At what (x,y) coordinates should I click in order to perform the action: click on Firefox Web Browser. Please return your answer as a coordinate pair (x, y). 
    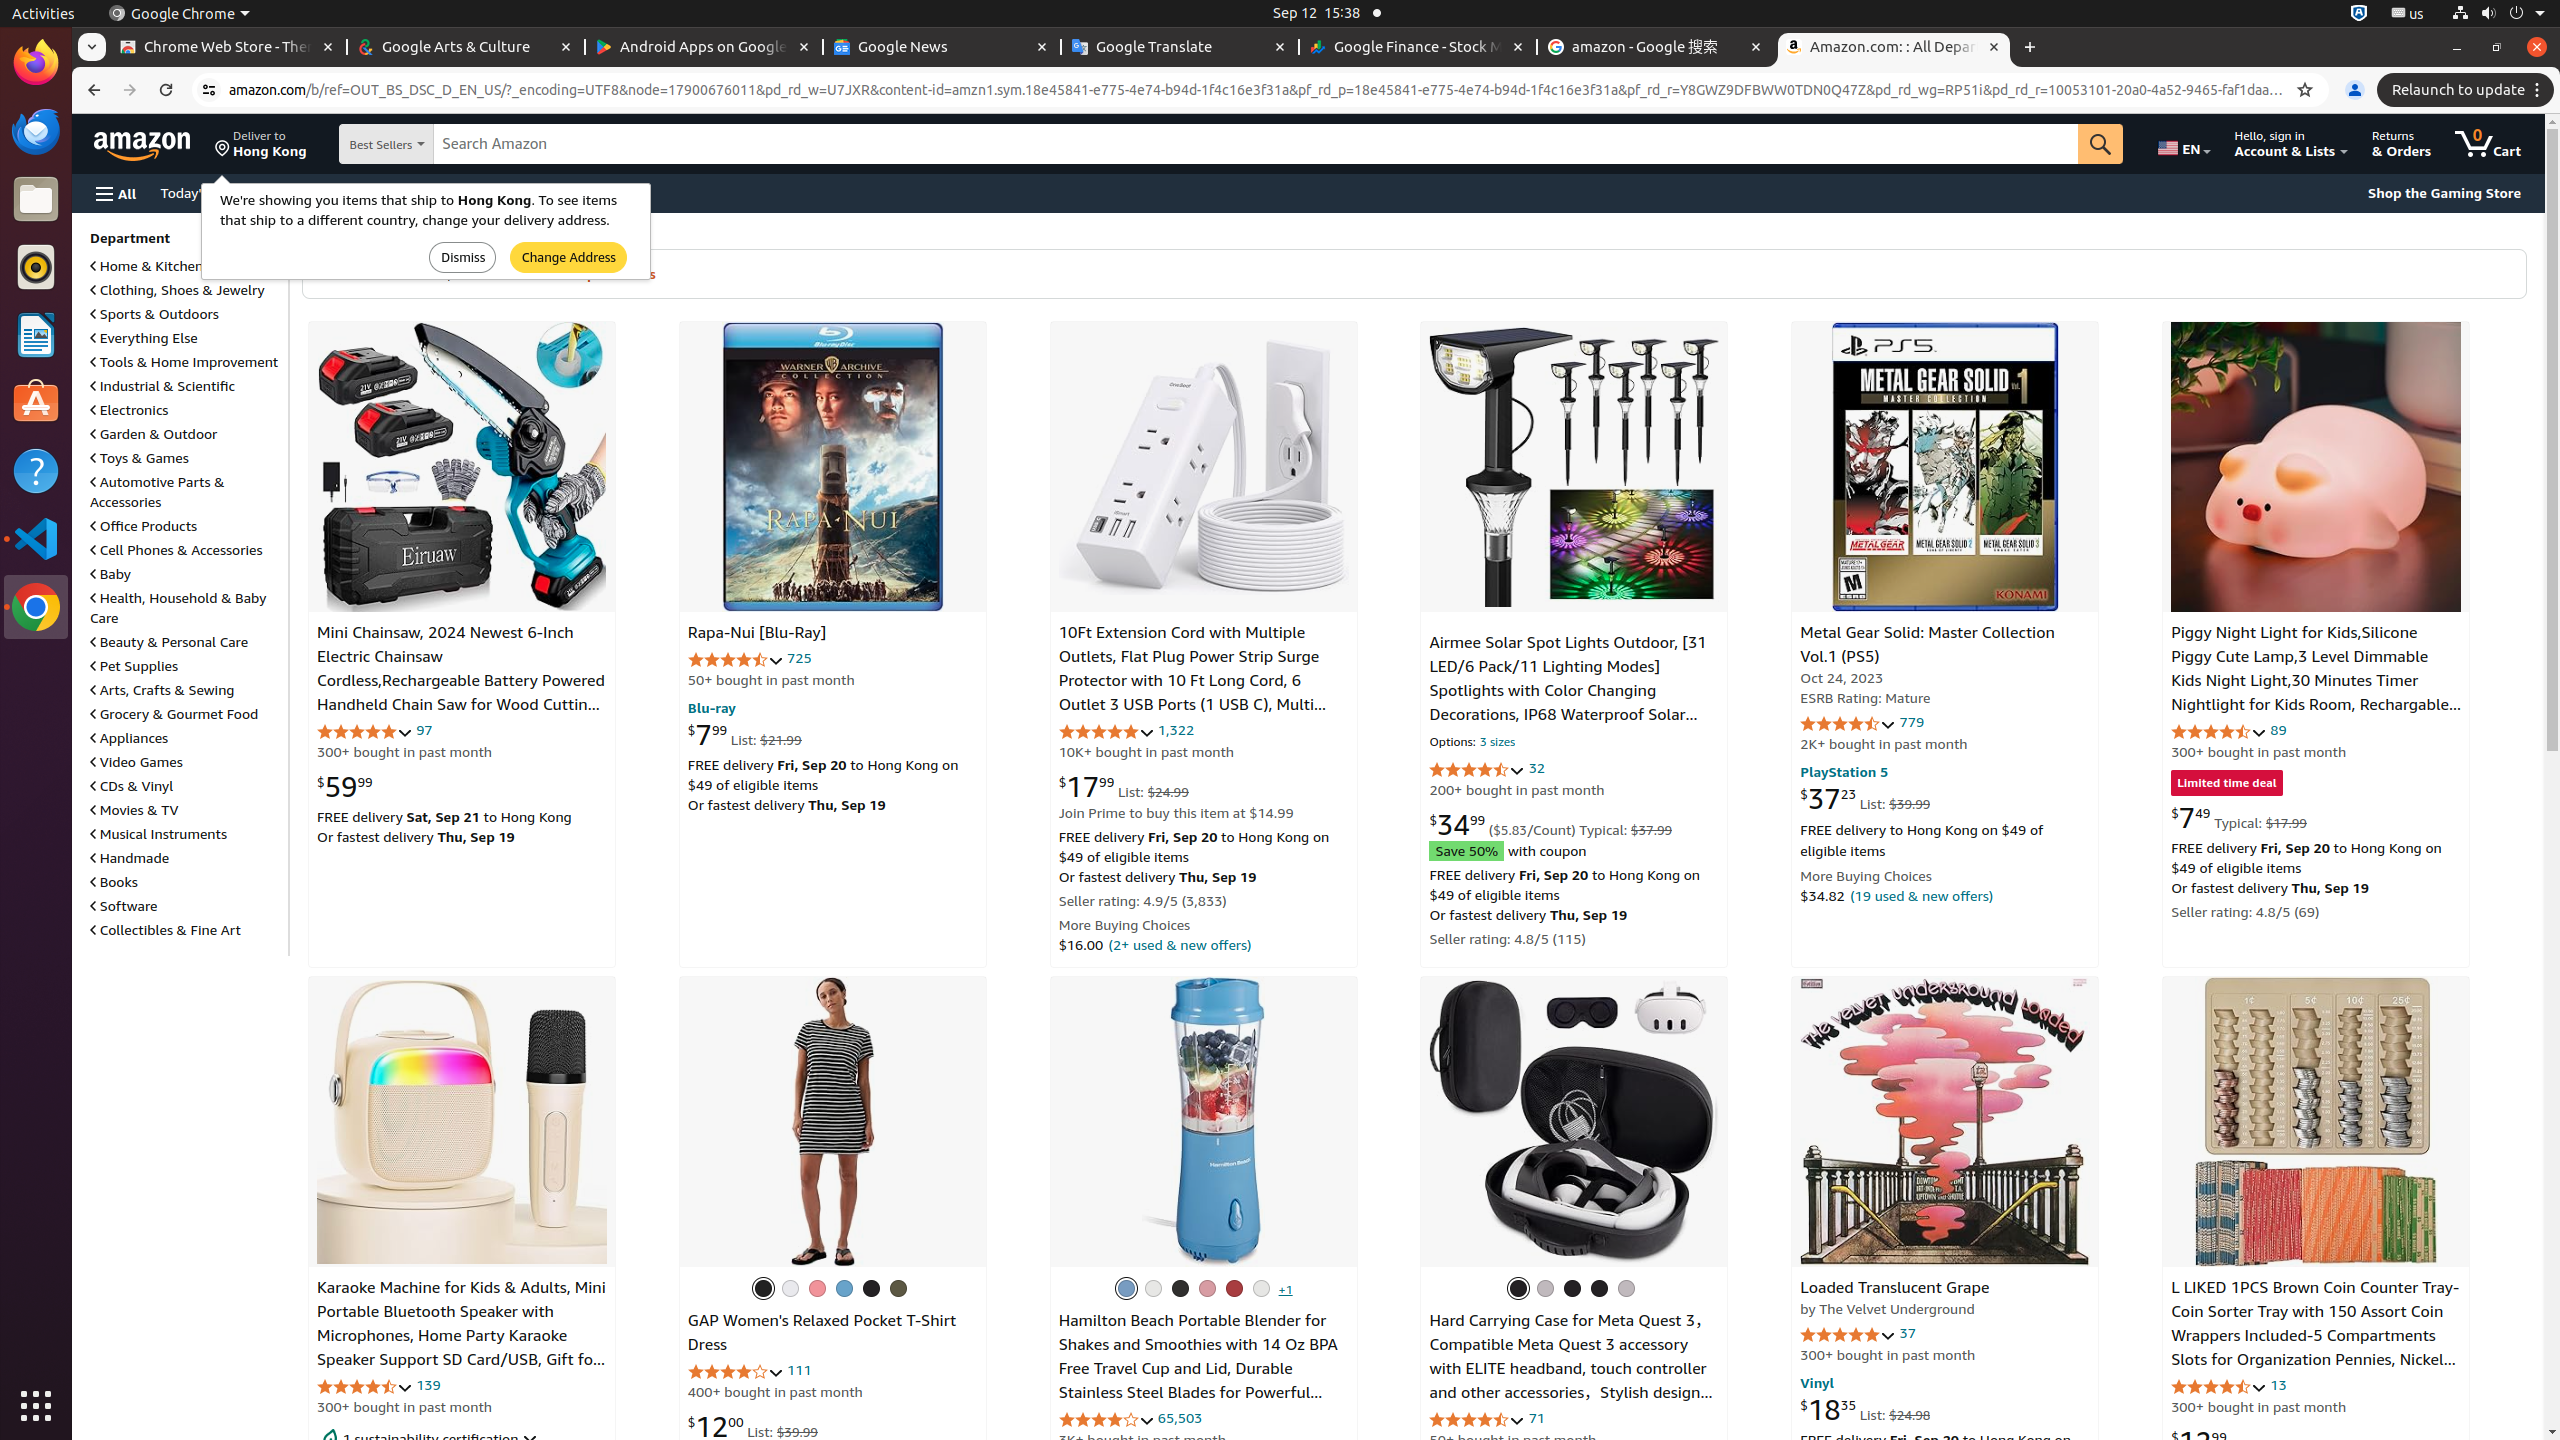
    Looking at the image, I should click on (36, 63).